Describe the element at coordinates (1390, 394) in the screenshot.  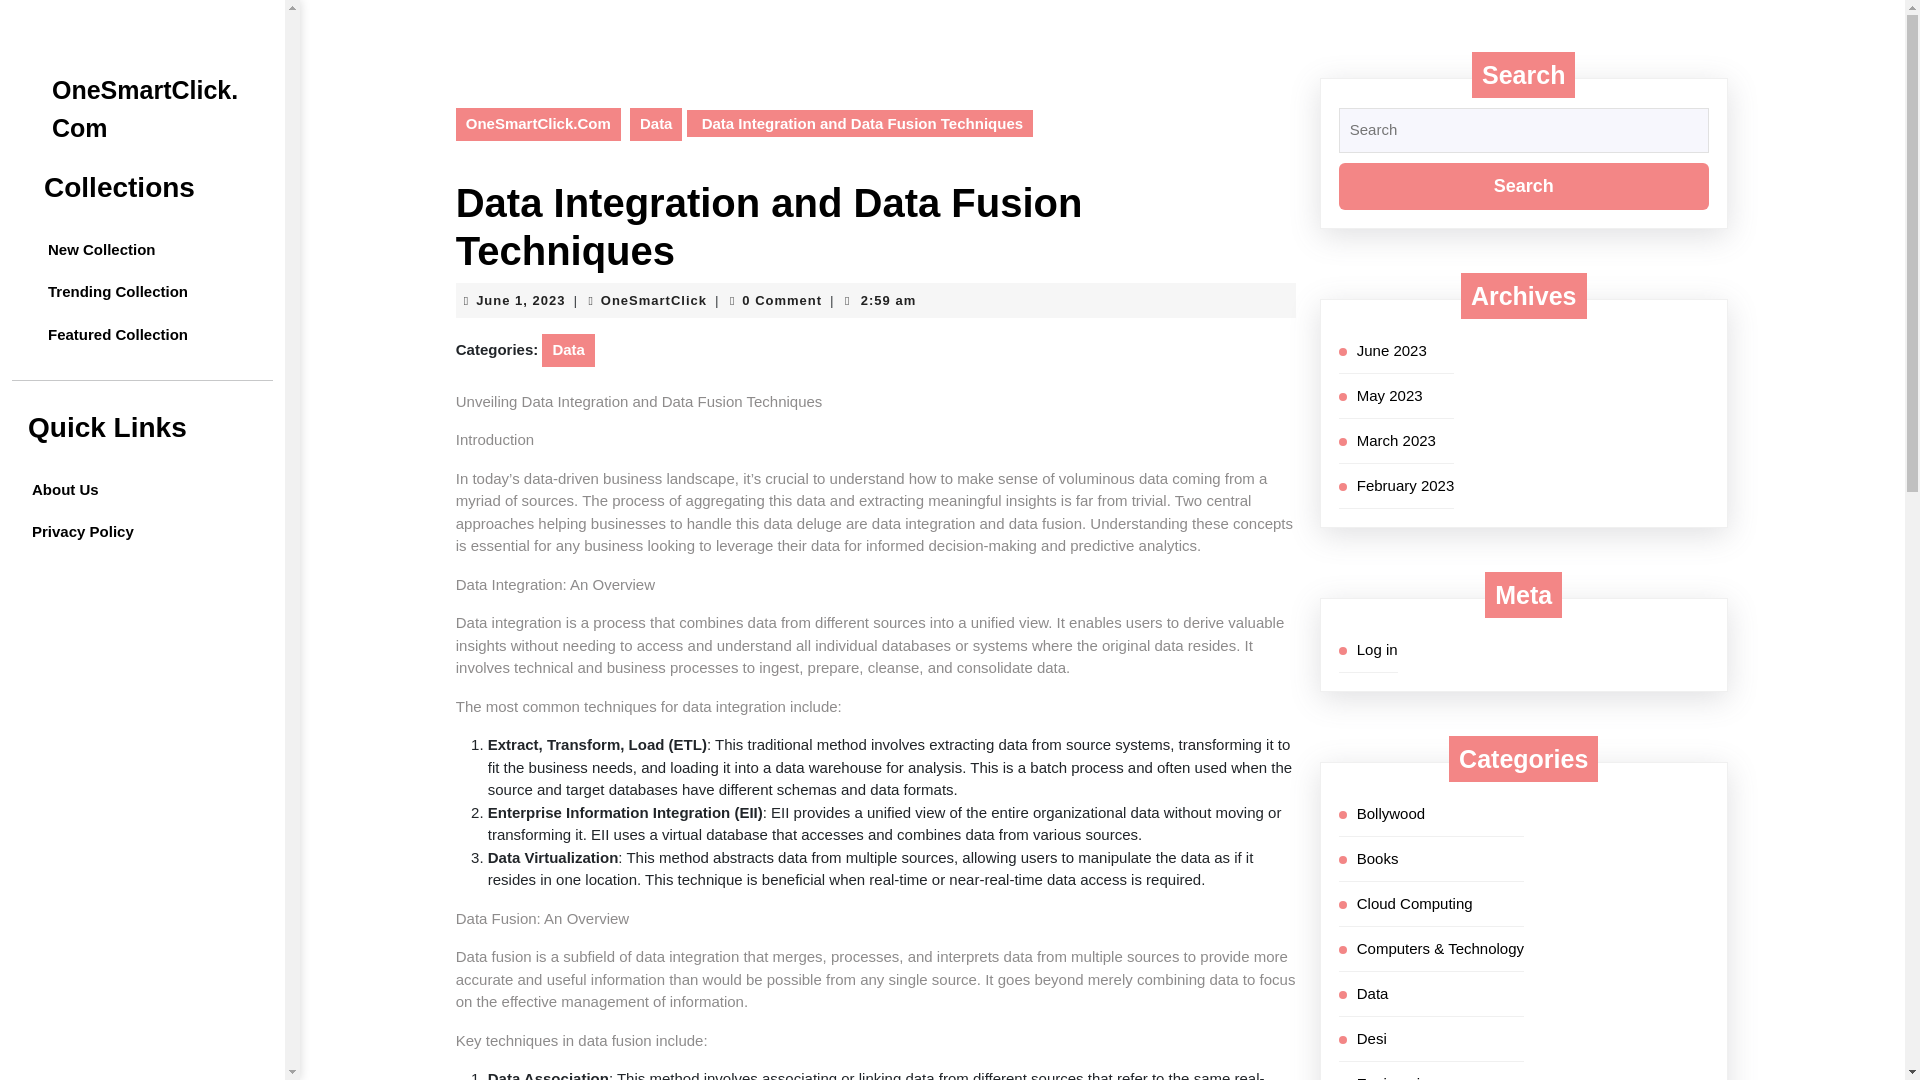
I see `May 2023` at that location.